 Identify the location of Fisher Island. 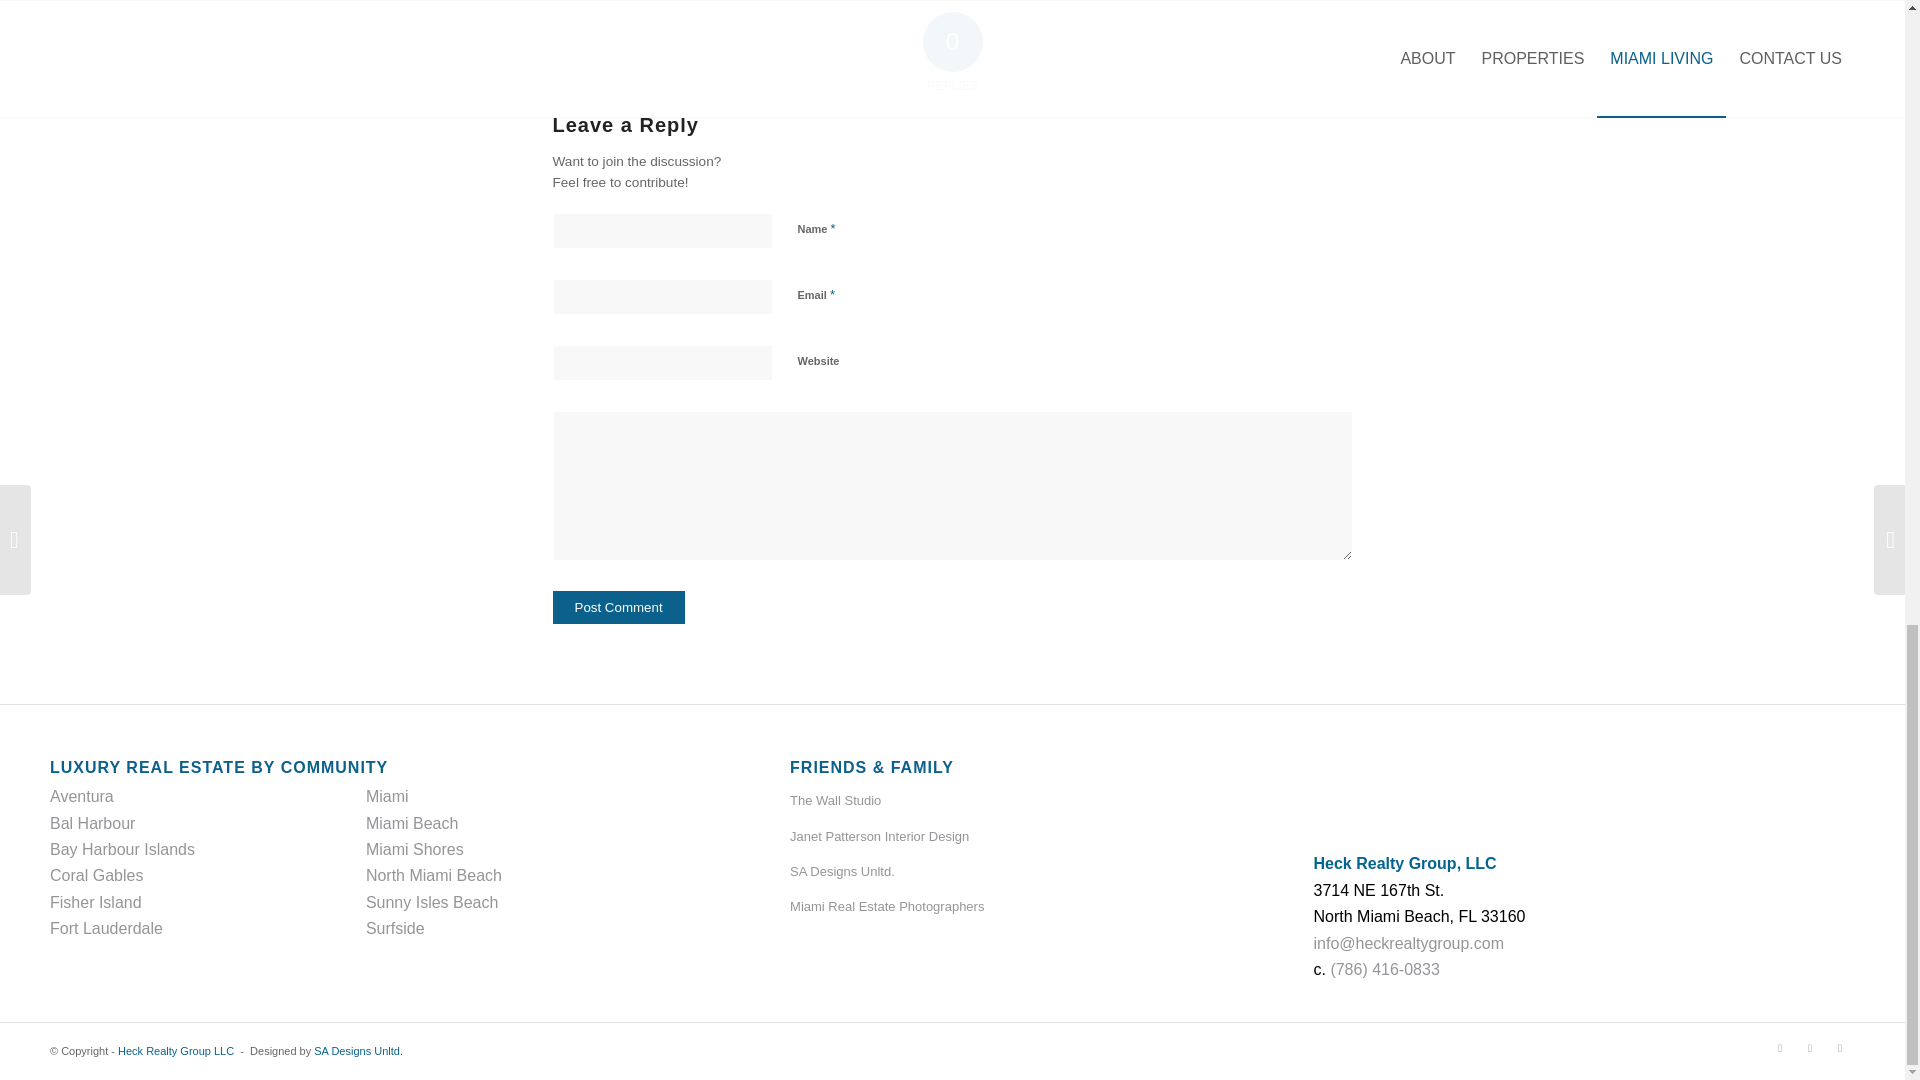
(96, 902).